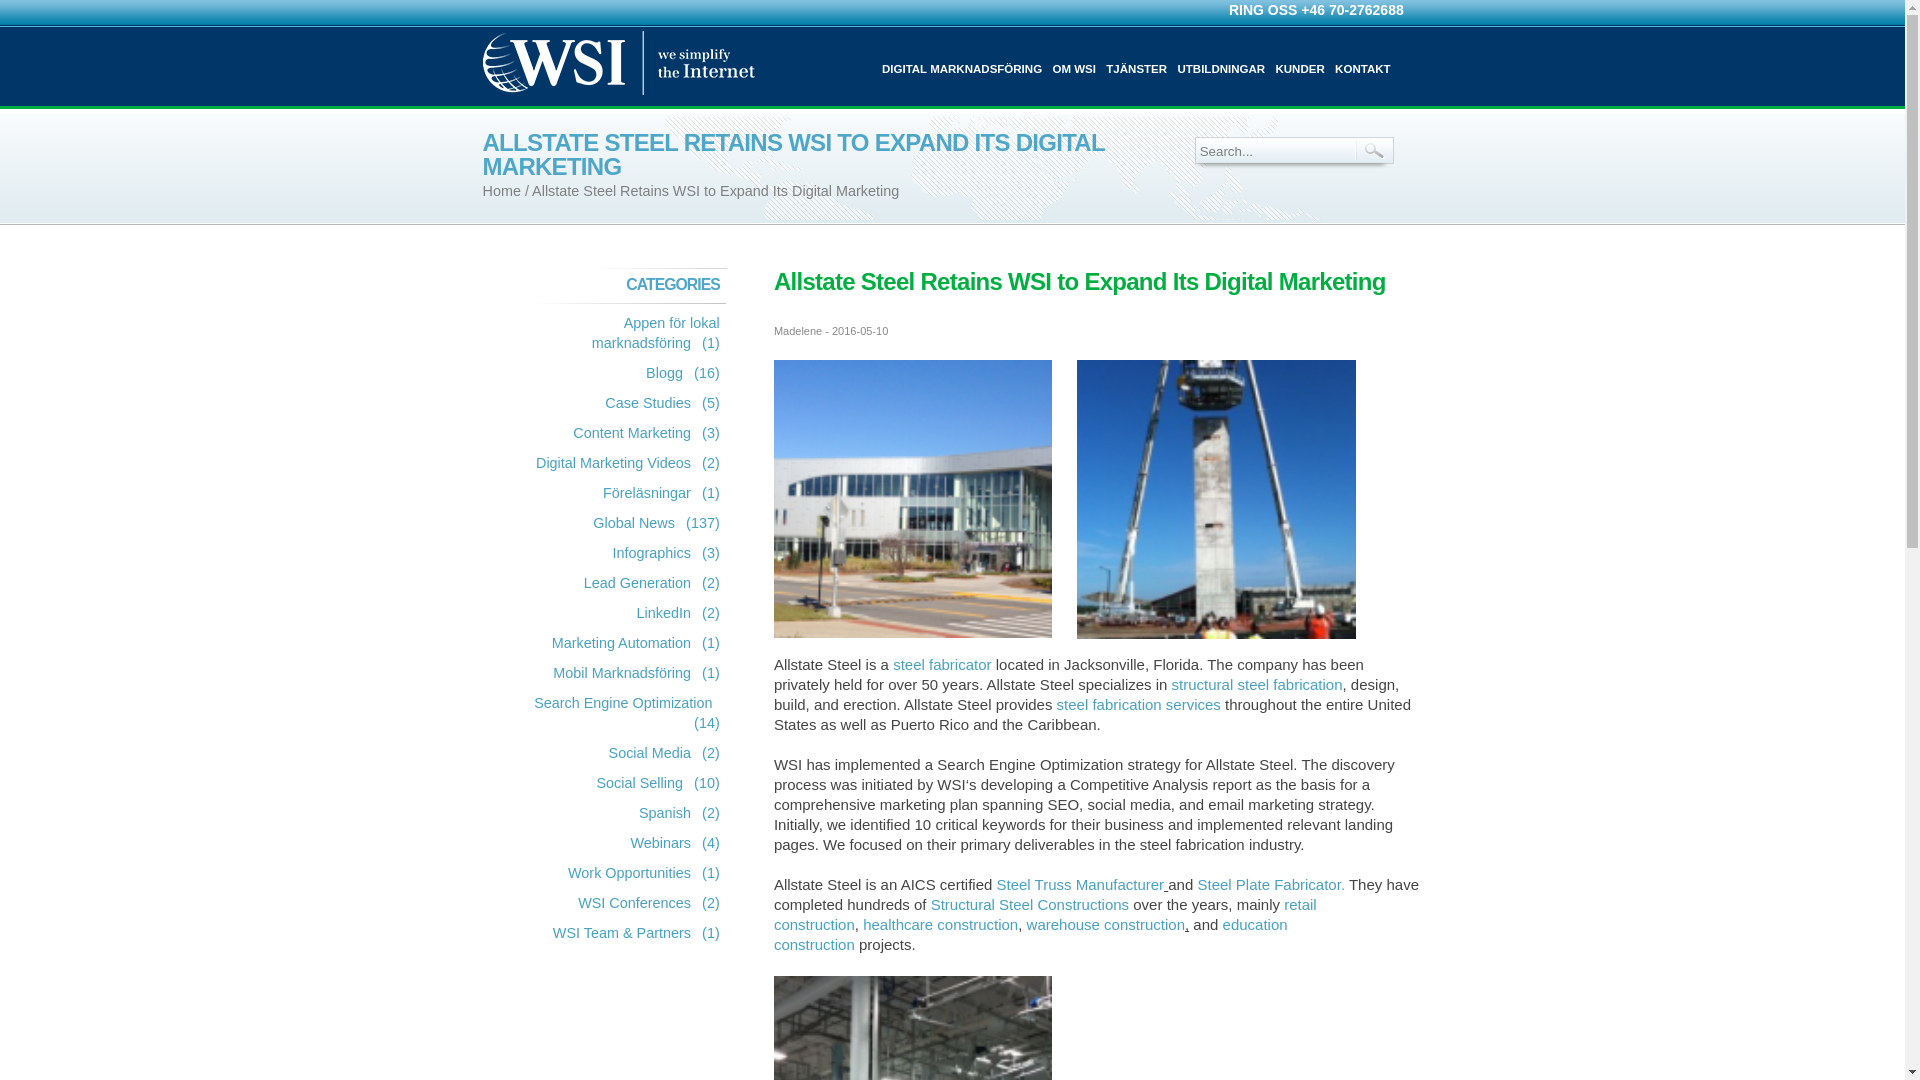 This screenshot has width=1920, height=1080. I want to click on Digital Marketing Videos, so click(602, 464).